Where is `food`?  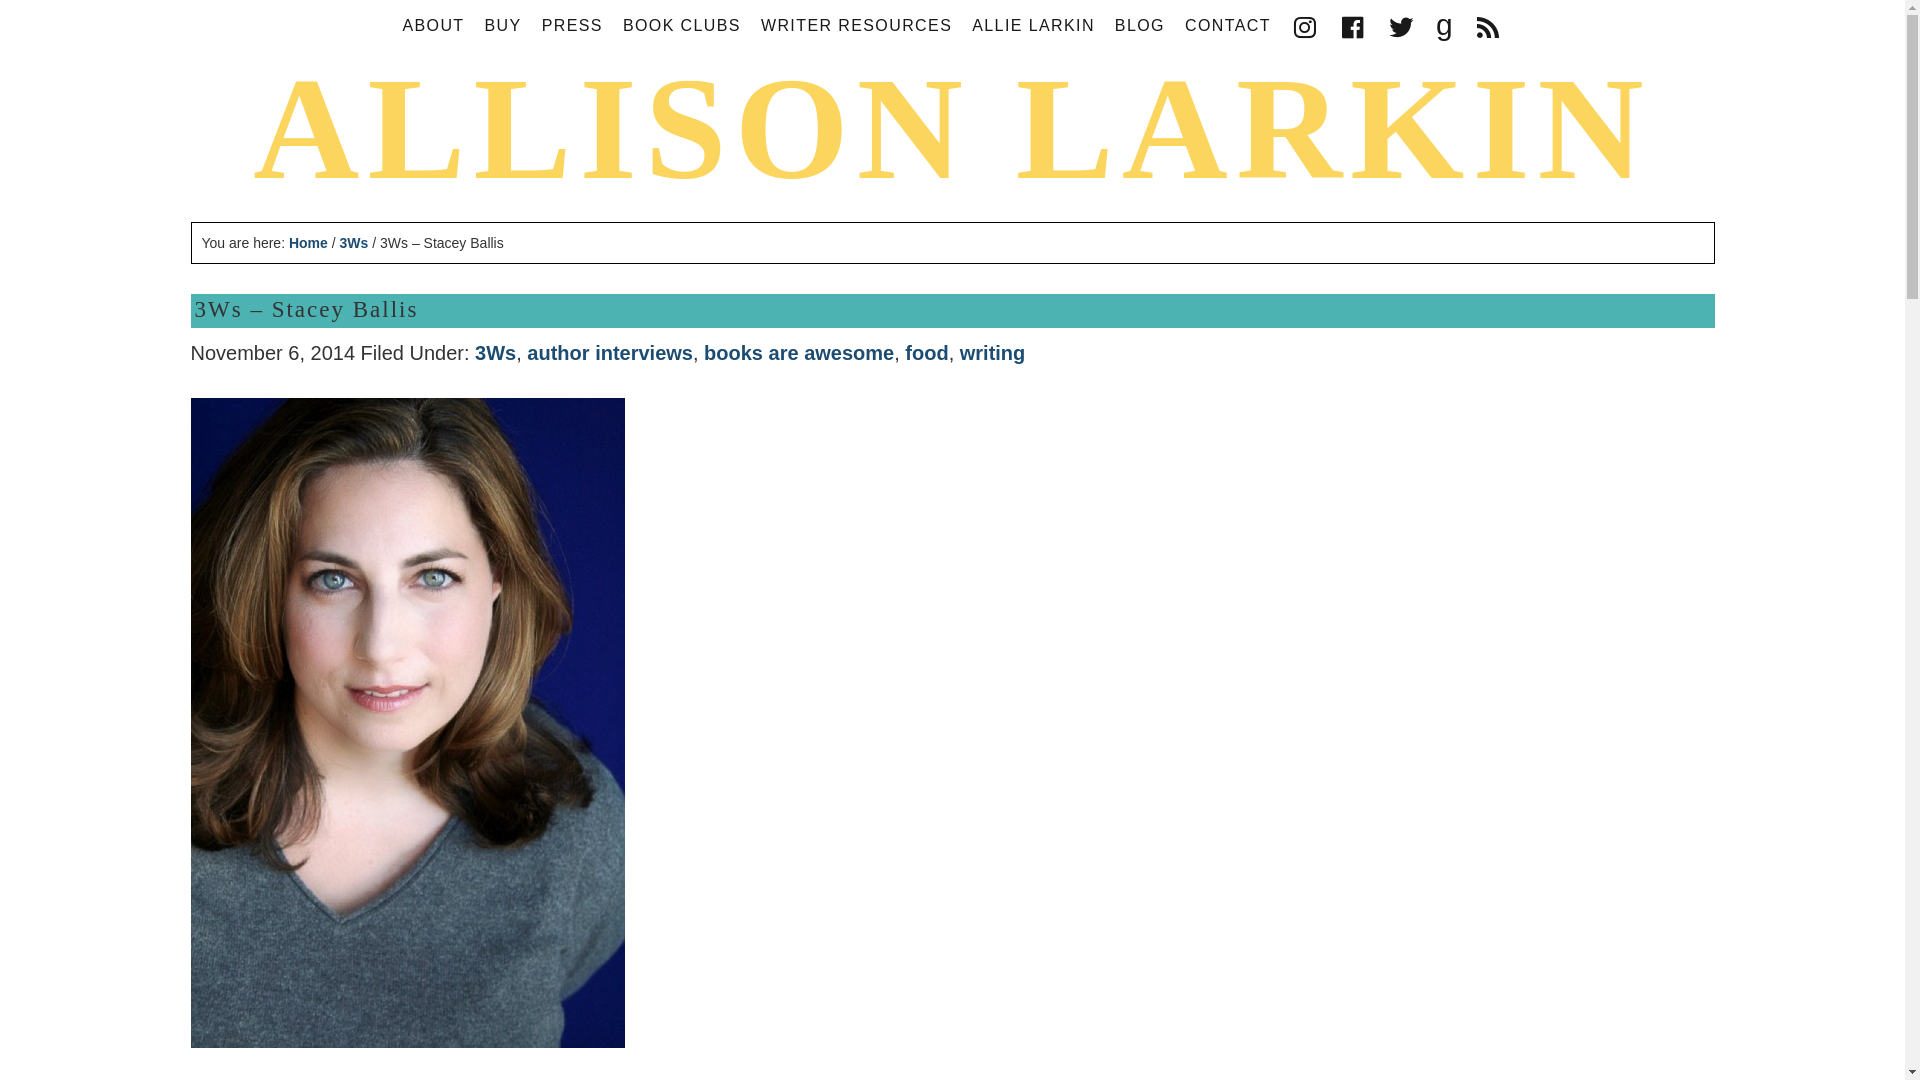
food is located at coordinates (926, 352).